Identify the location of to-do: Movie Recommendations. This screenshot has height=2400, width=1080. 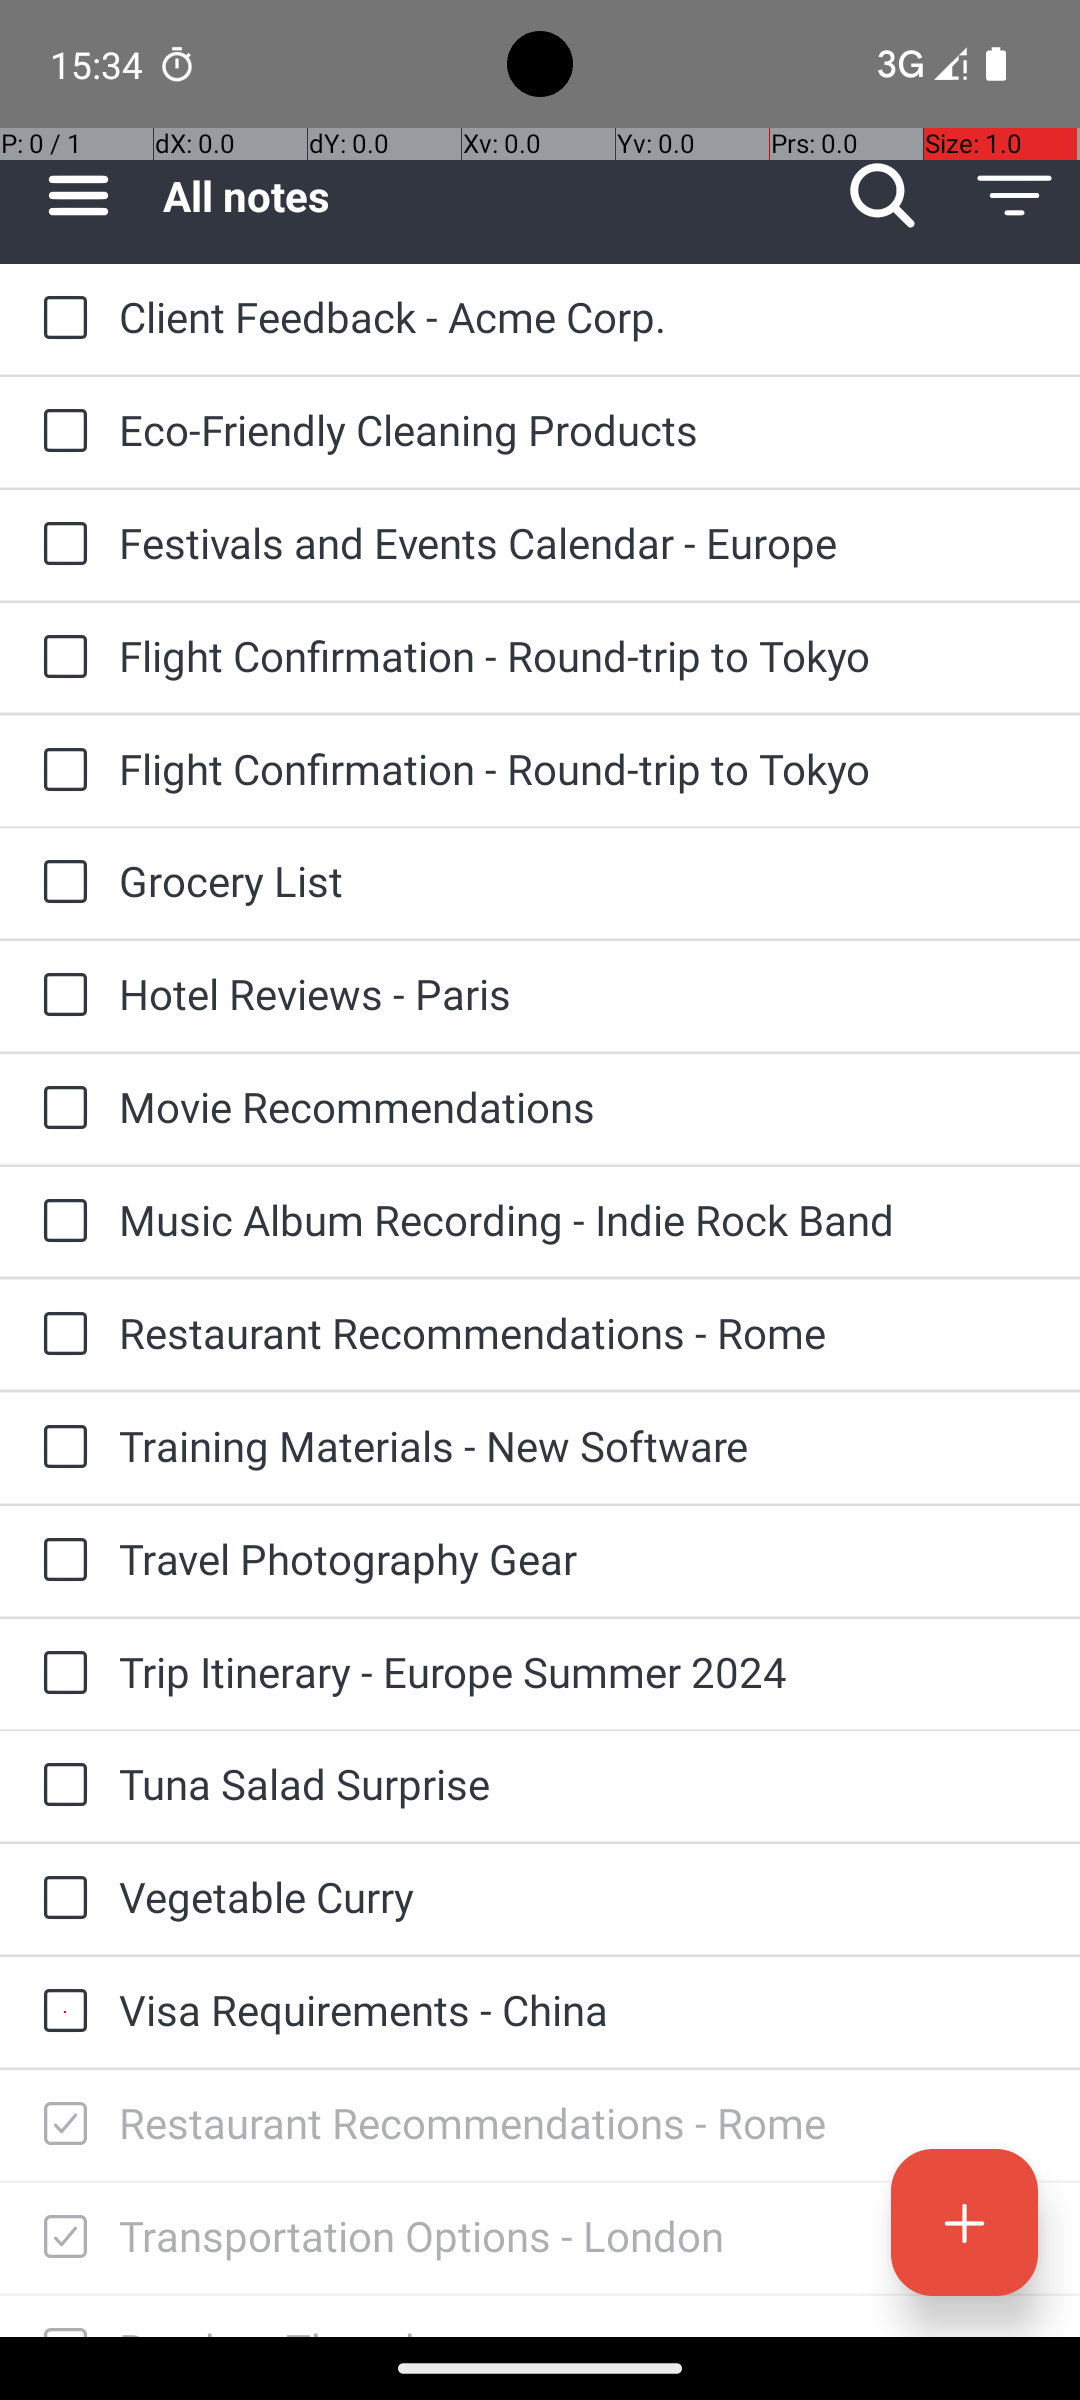
(60, 1109).